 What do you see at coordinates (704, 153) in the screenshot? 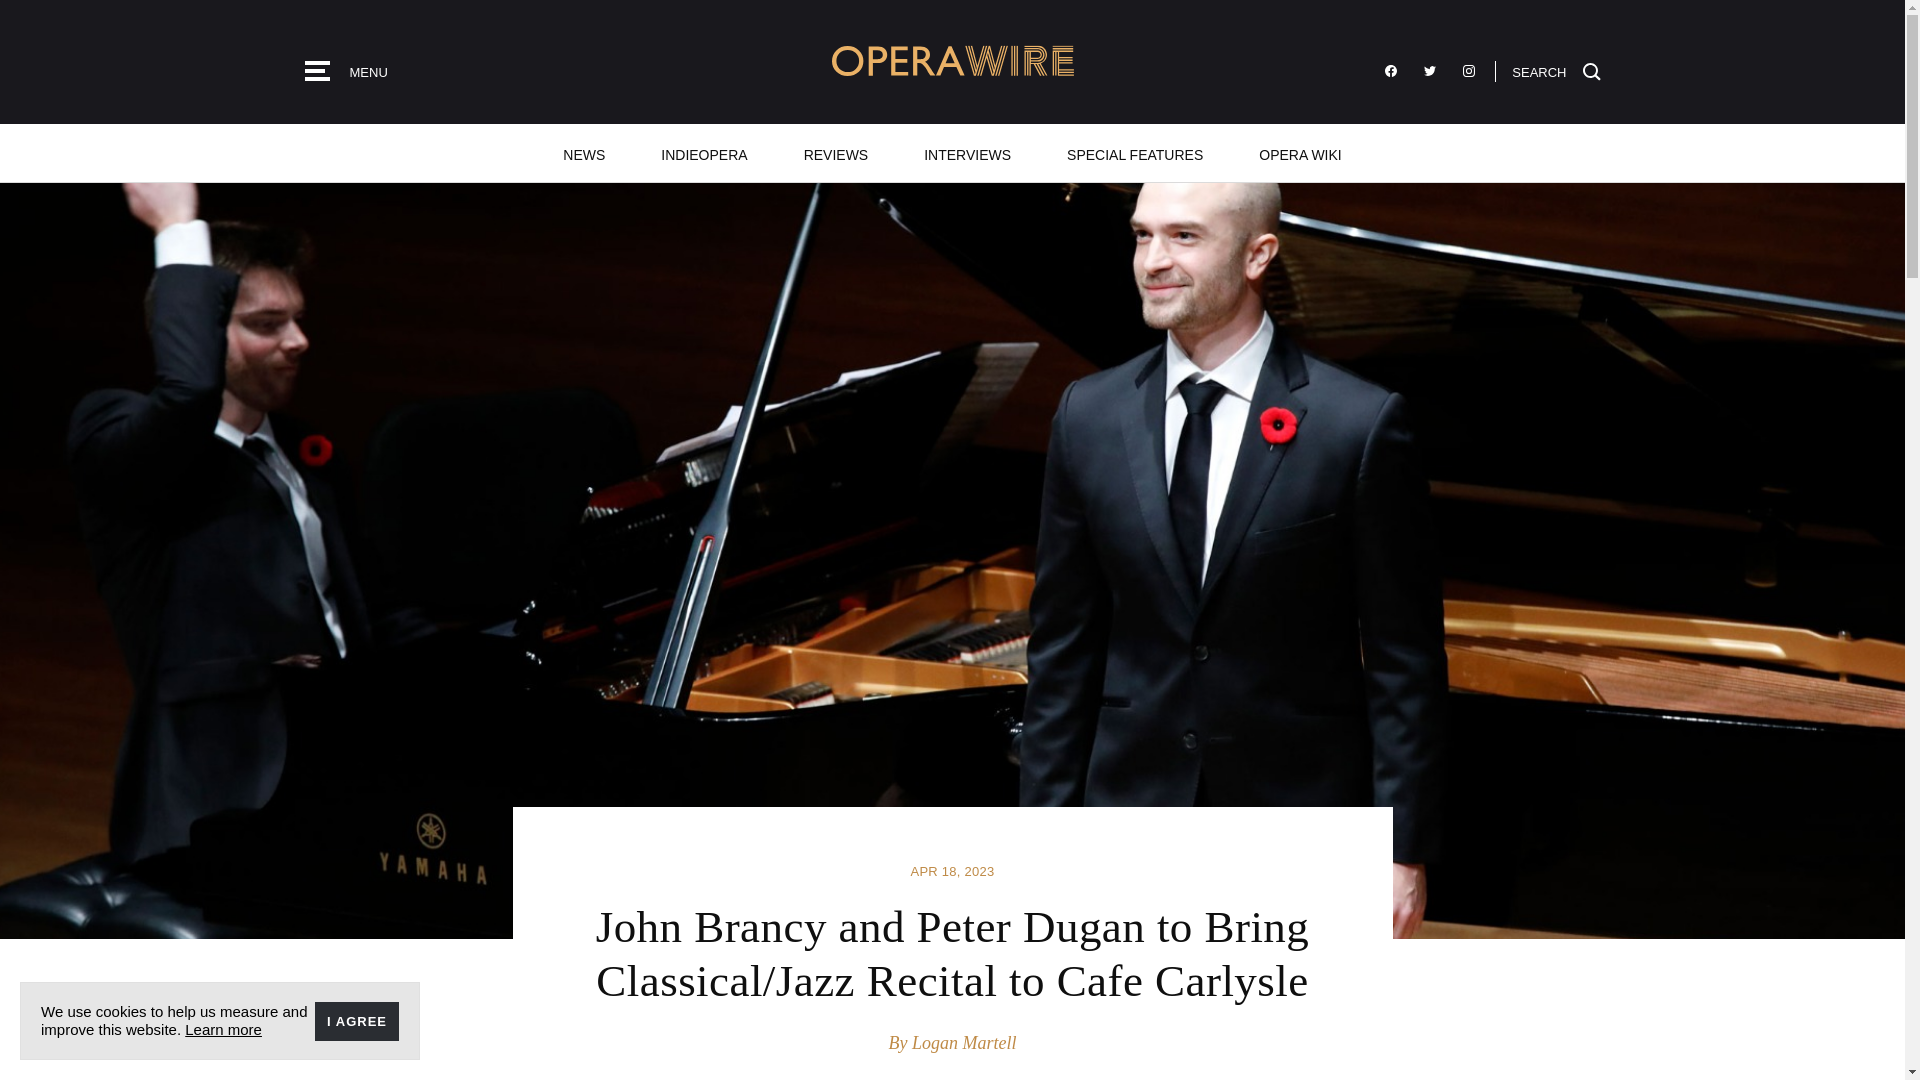
I see `INDIEOPERA` at bounding box center [704, 153].